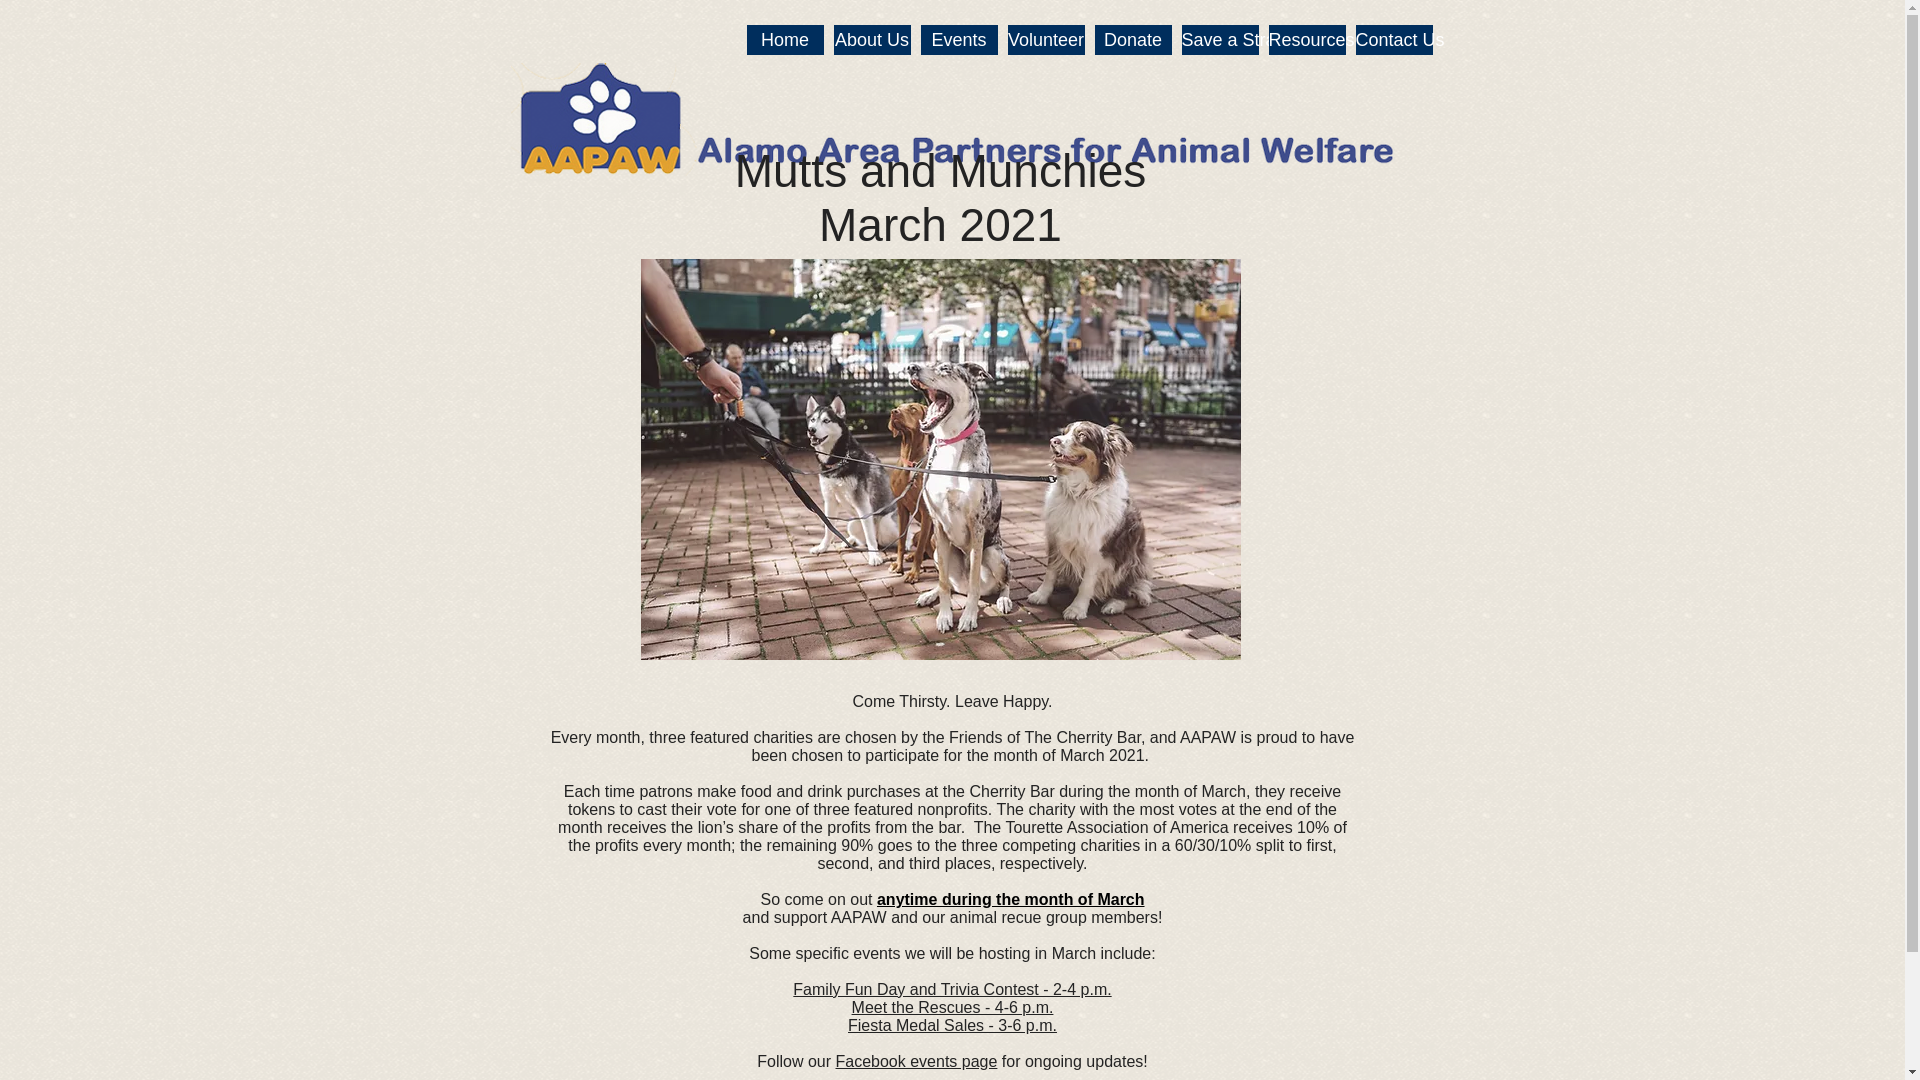 The width and height of the screenshot is (1920, 1080). I want to click on Home, so click(784, 40).